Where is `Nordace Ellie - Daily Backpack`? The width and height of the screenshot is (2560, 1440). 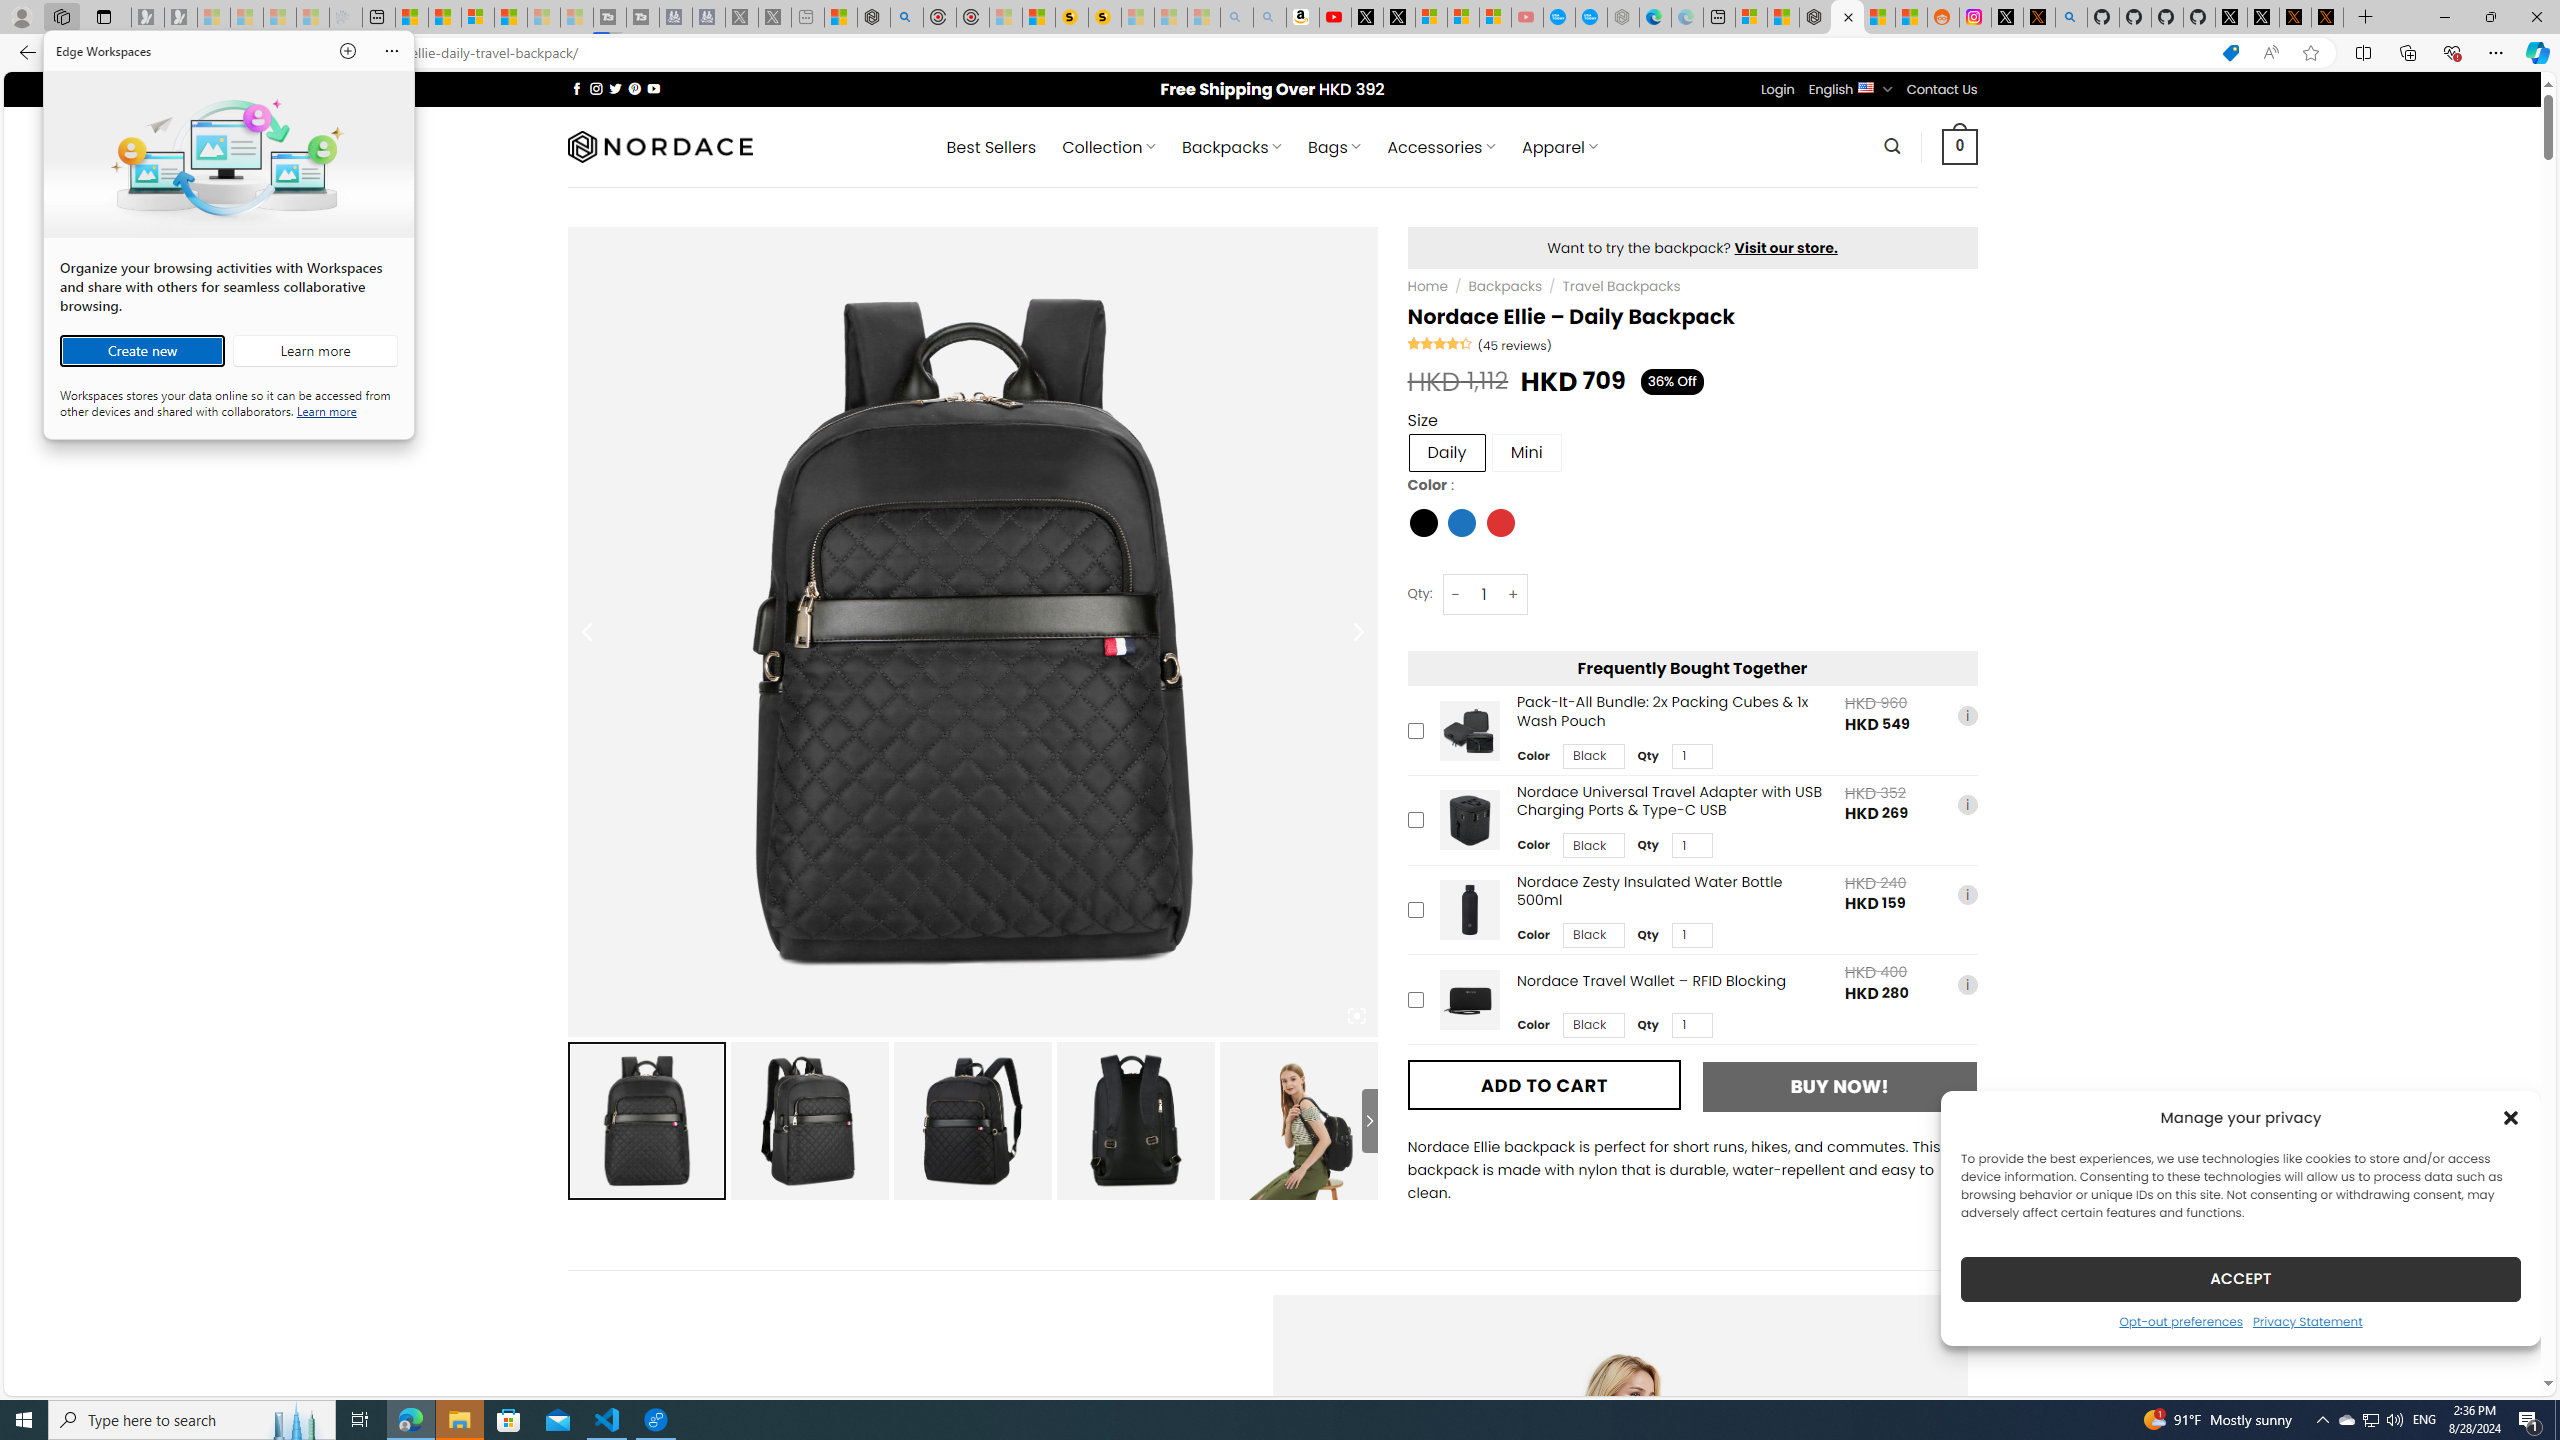 Nordace Ellie - Daily Backpack is located at coordinates (1846, 17).